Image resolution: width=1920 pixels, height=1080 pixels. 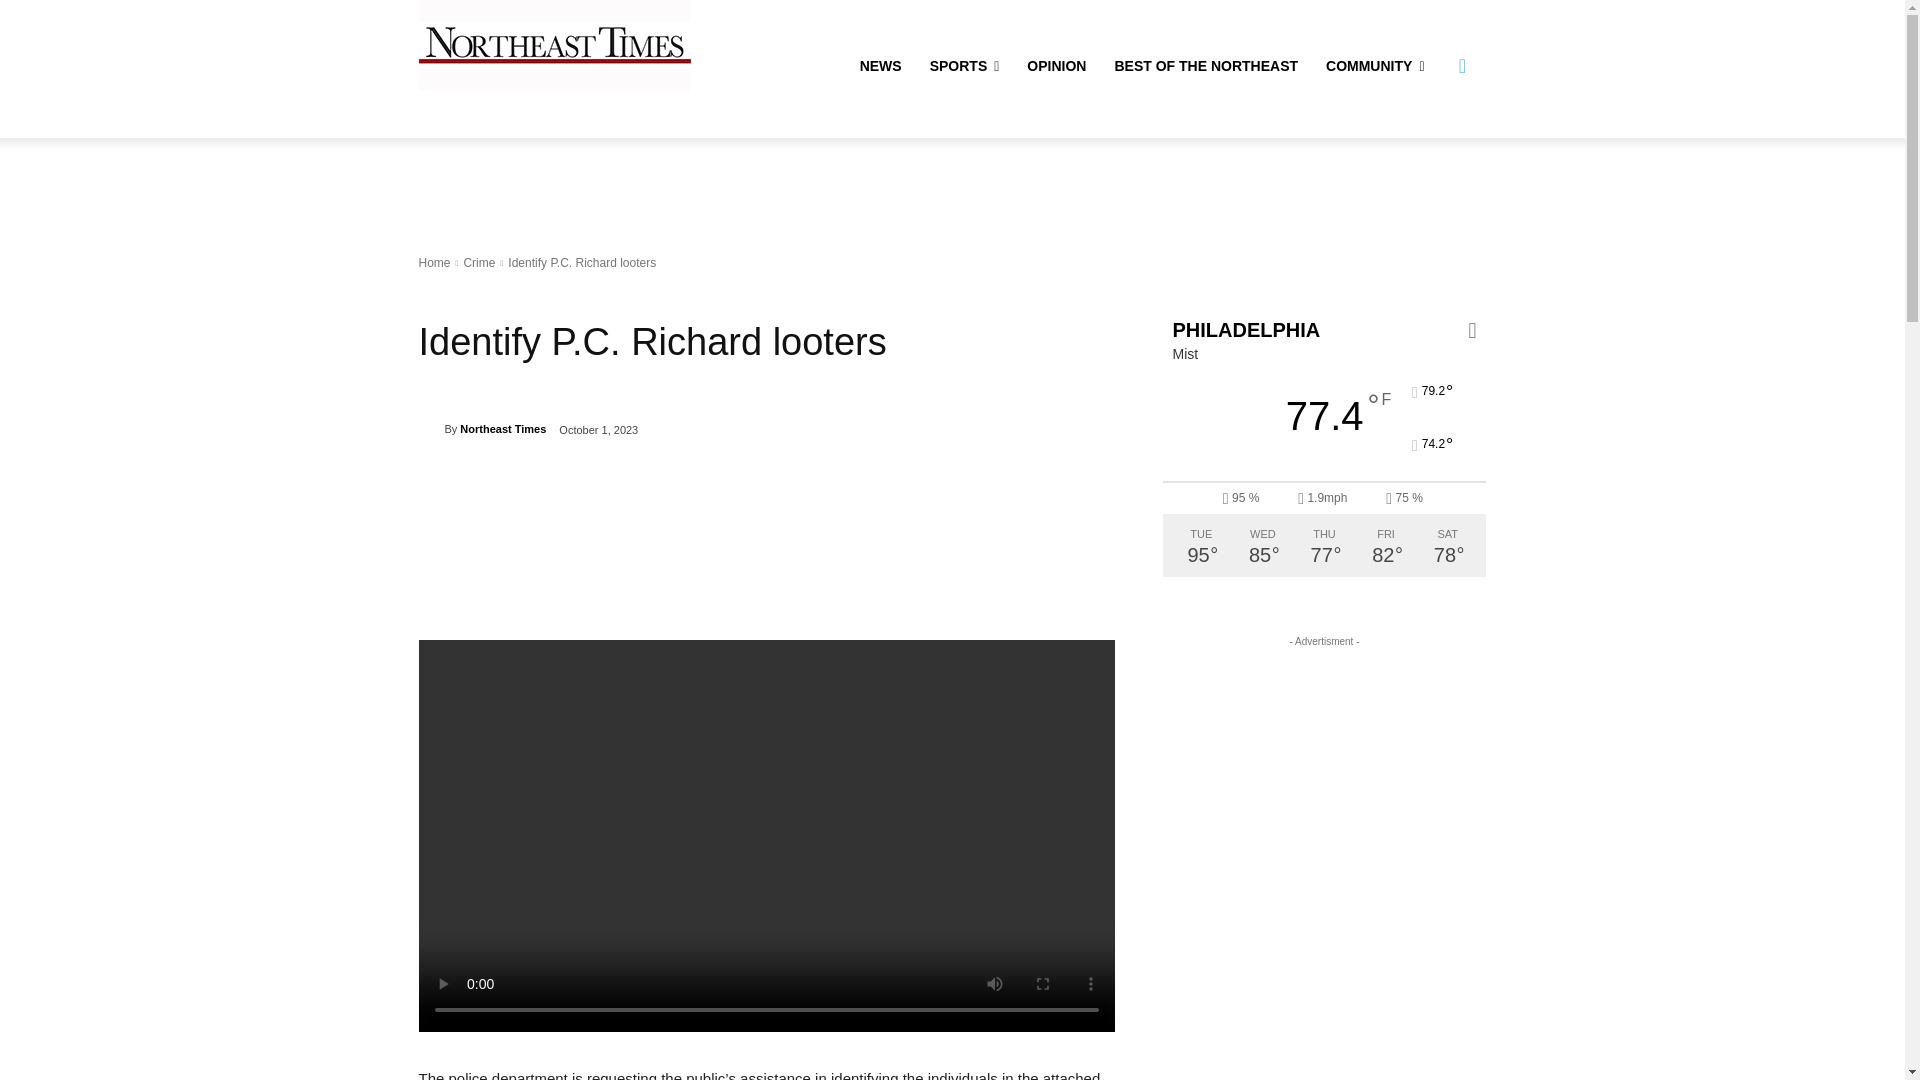 What do you see at coordinates (1374, 66) in the screenshot?
I see `COMMUNITY` at bounding box center [1374, 66].